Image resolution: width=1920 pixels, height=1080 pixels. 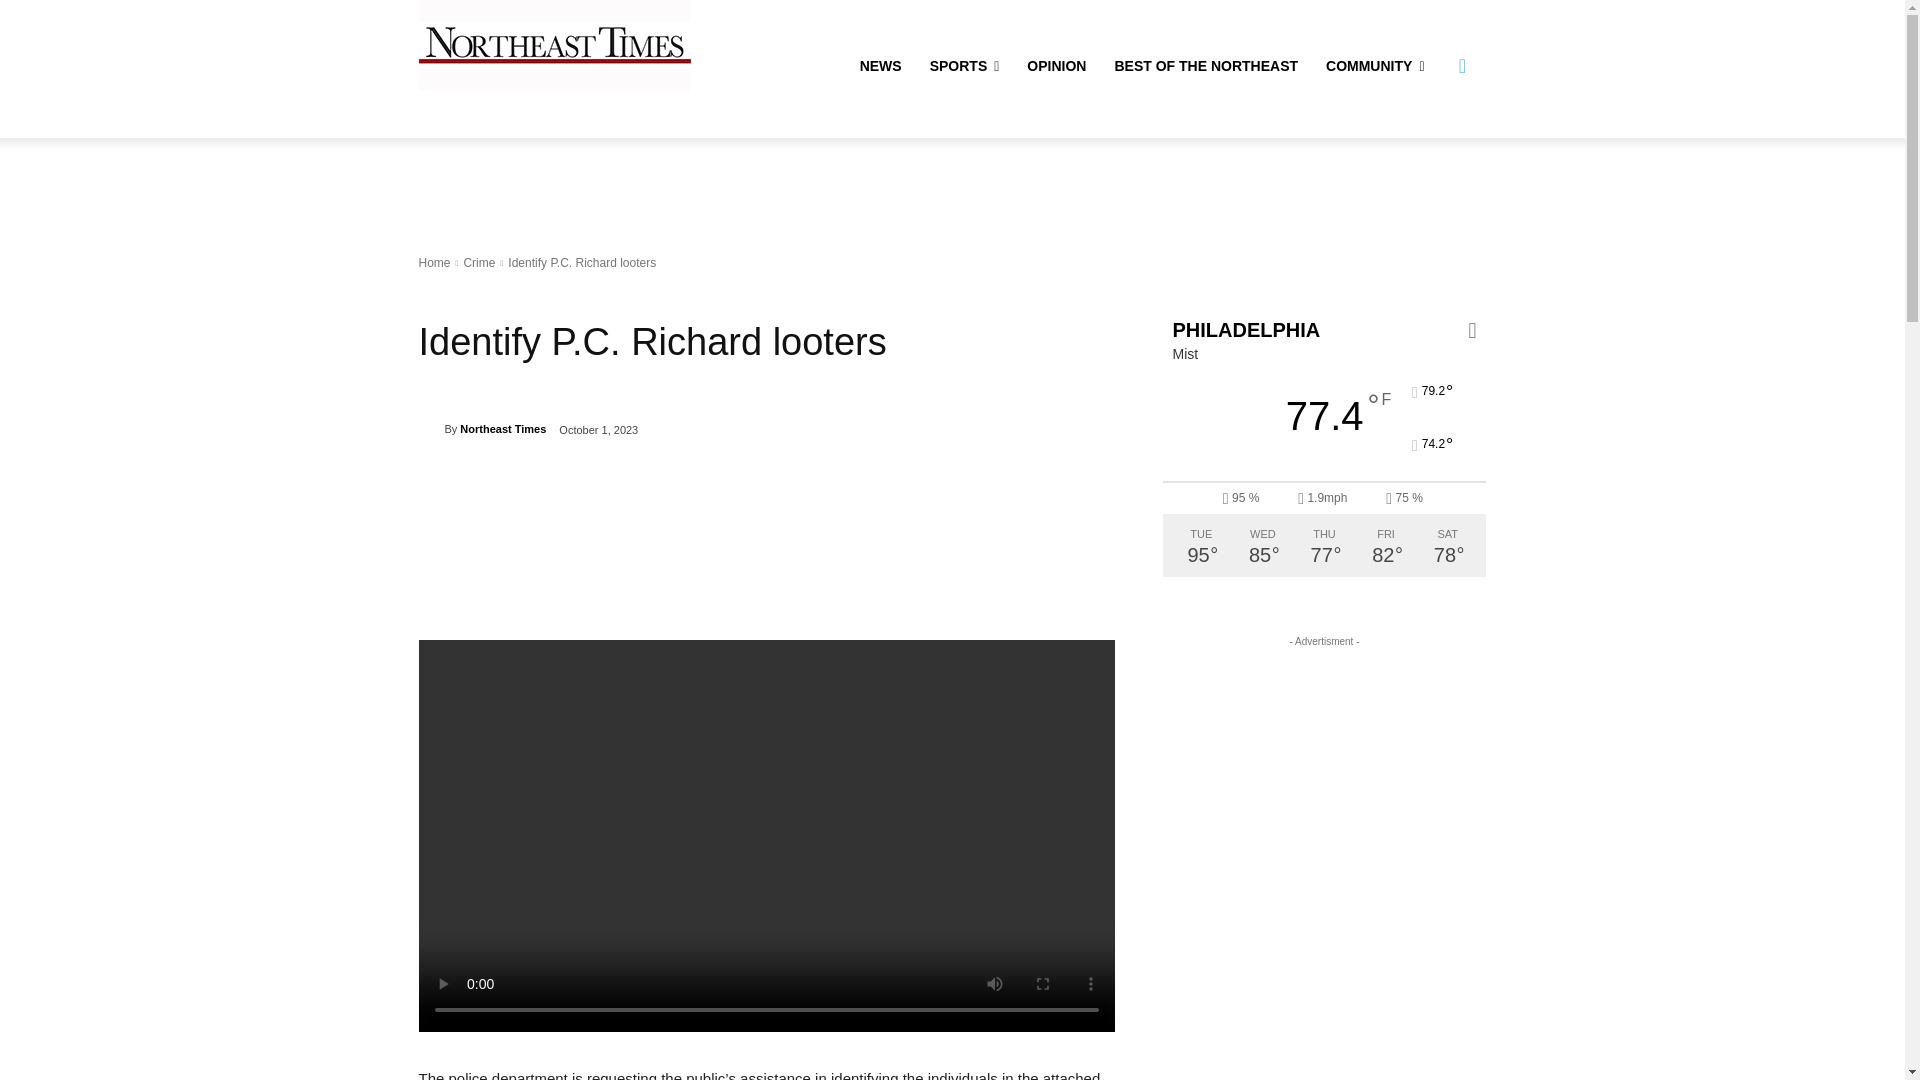 What do you see at coordinates (1374, 66) in the screenshot?
I see `COMMUNITY` at bounding box center [1374, 66].